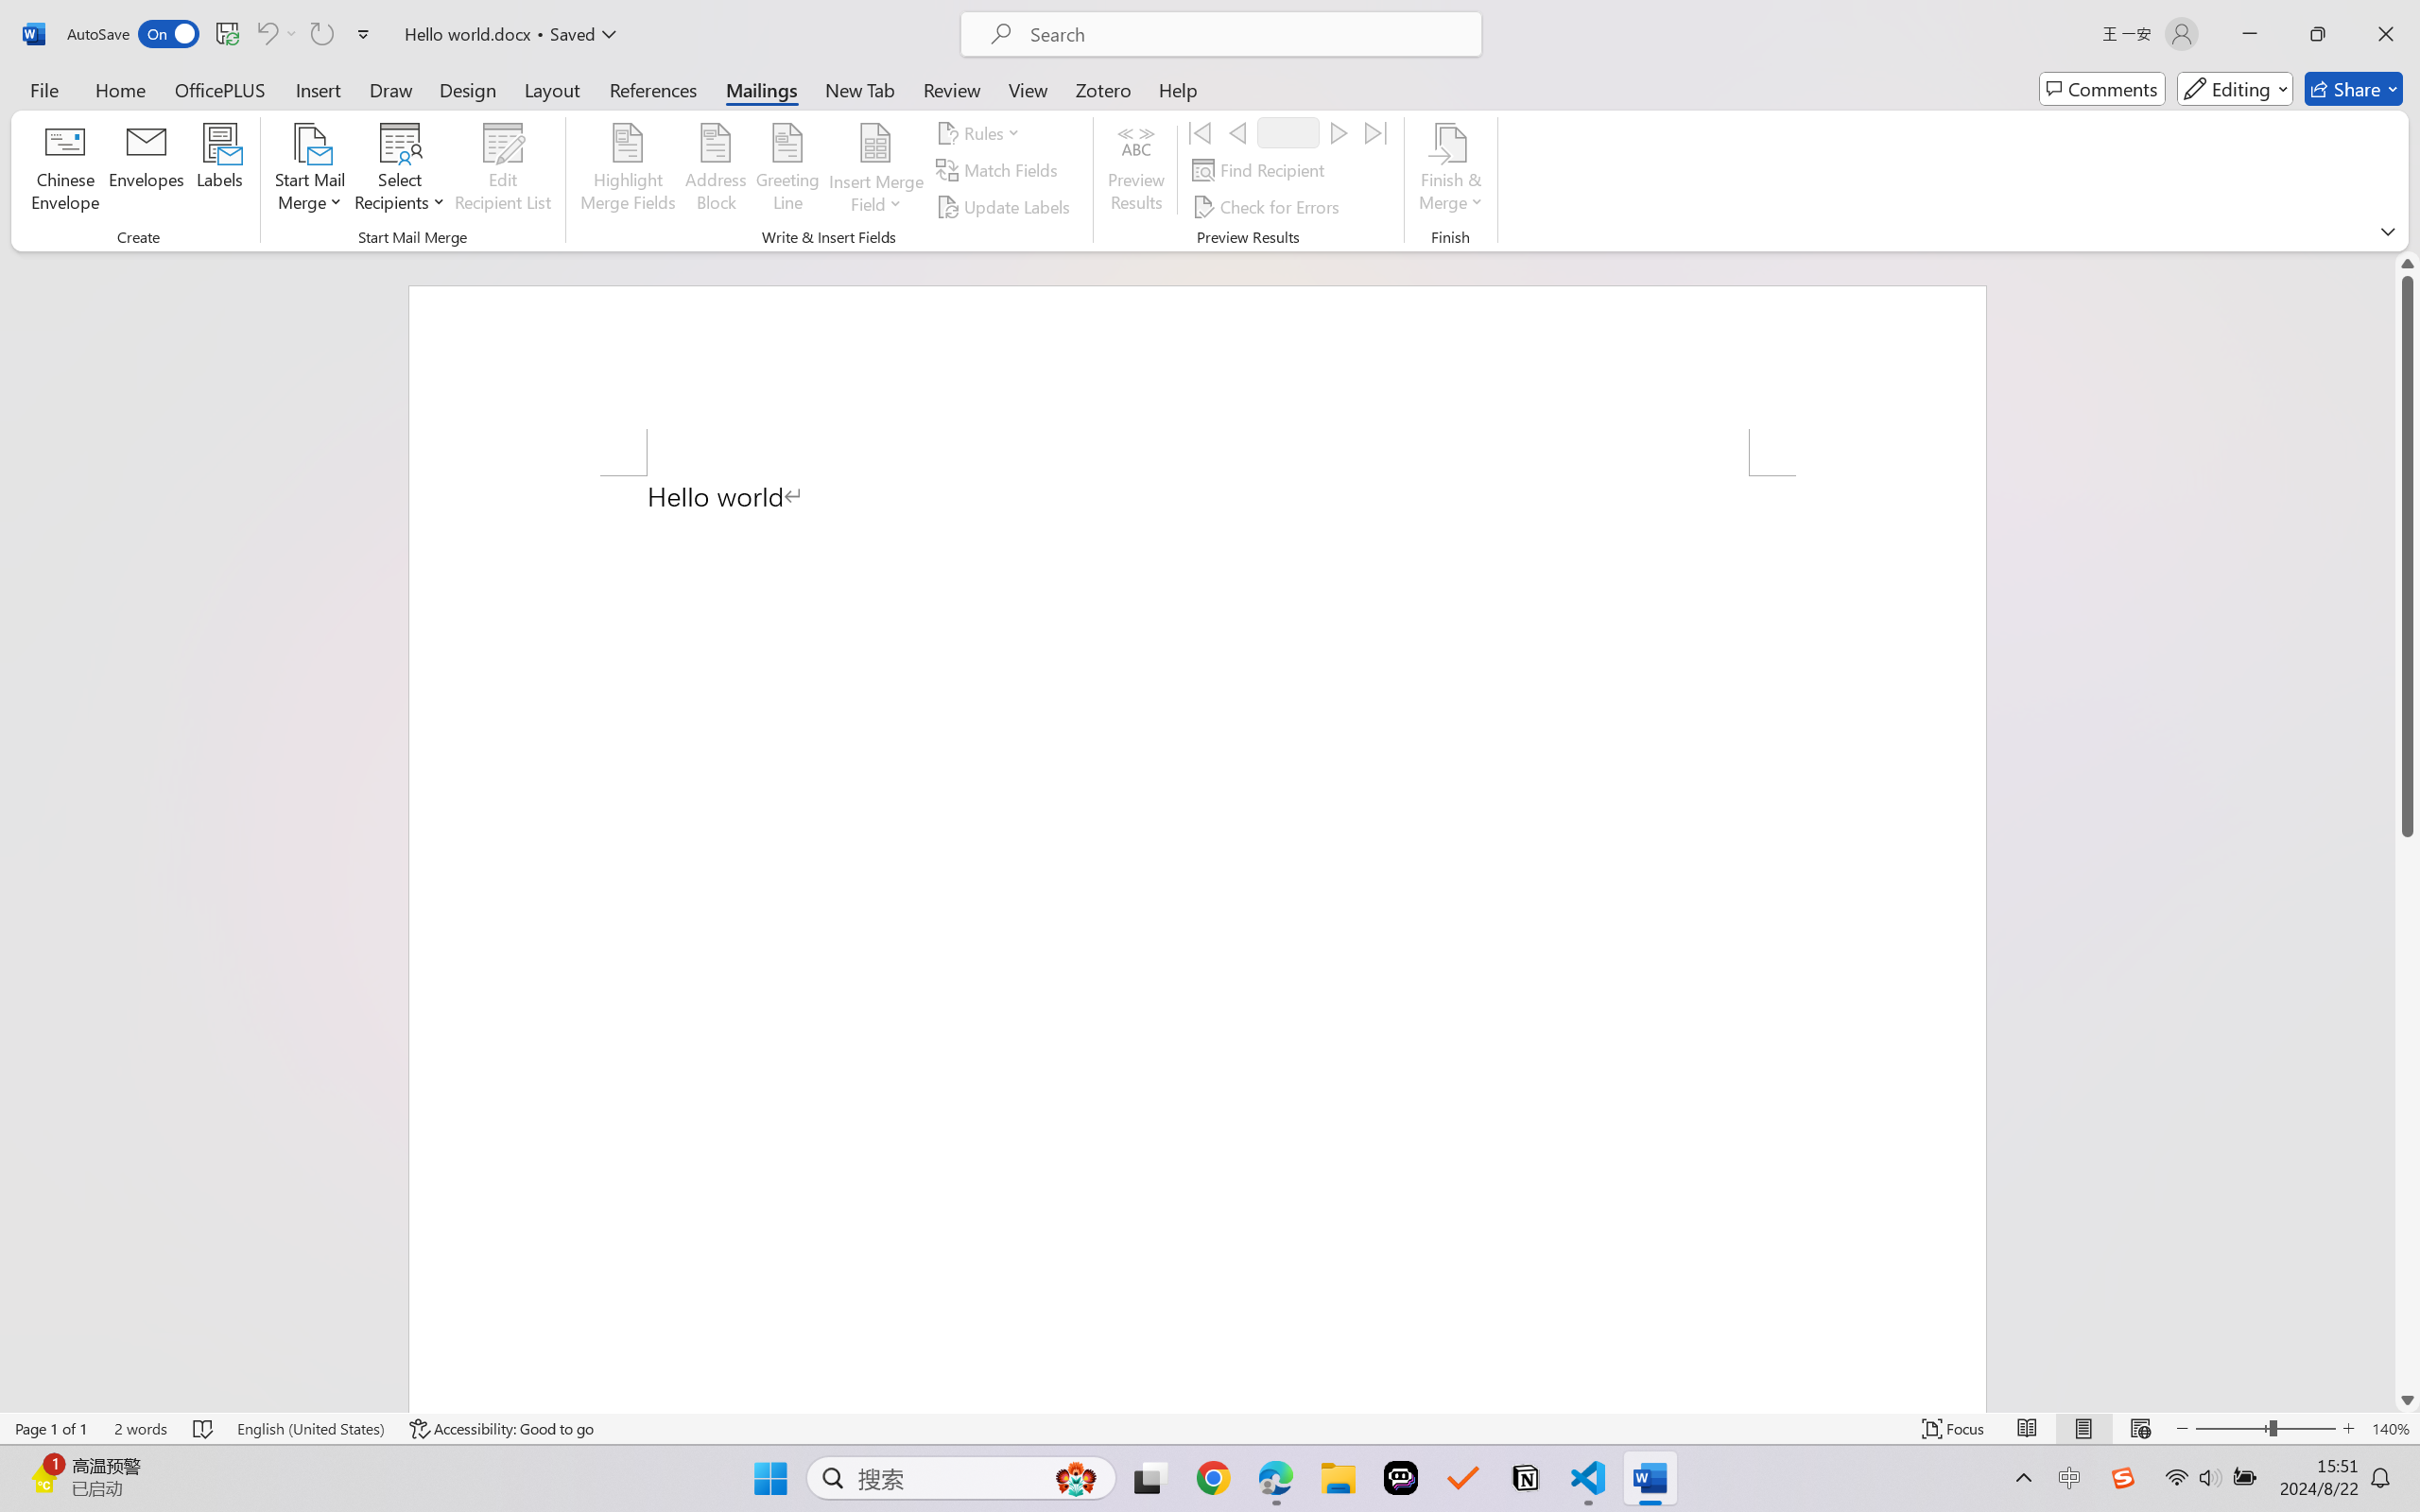 Image resolution: width=2420 pixels, height=1512 pixels. I want to click on View, so click(1028, 89).